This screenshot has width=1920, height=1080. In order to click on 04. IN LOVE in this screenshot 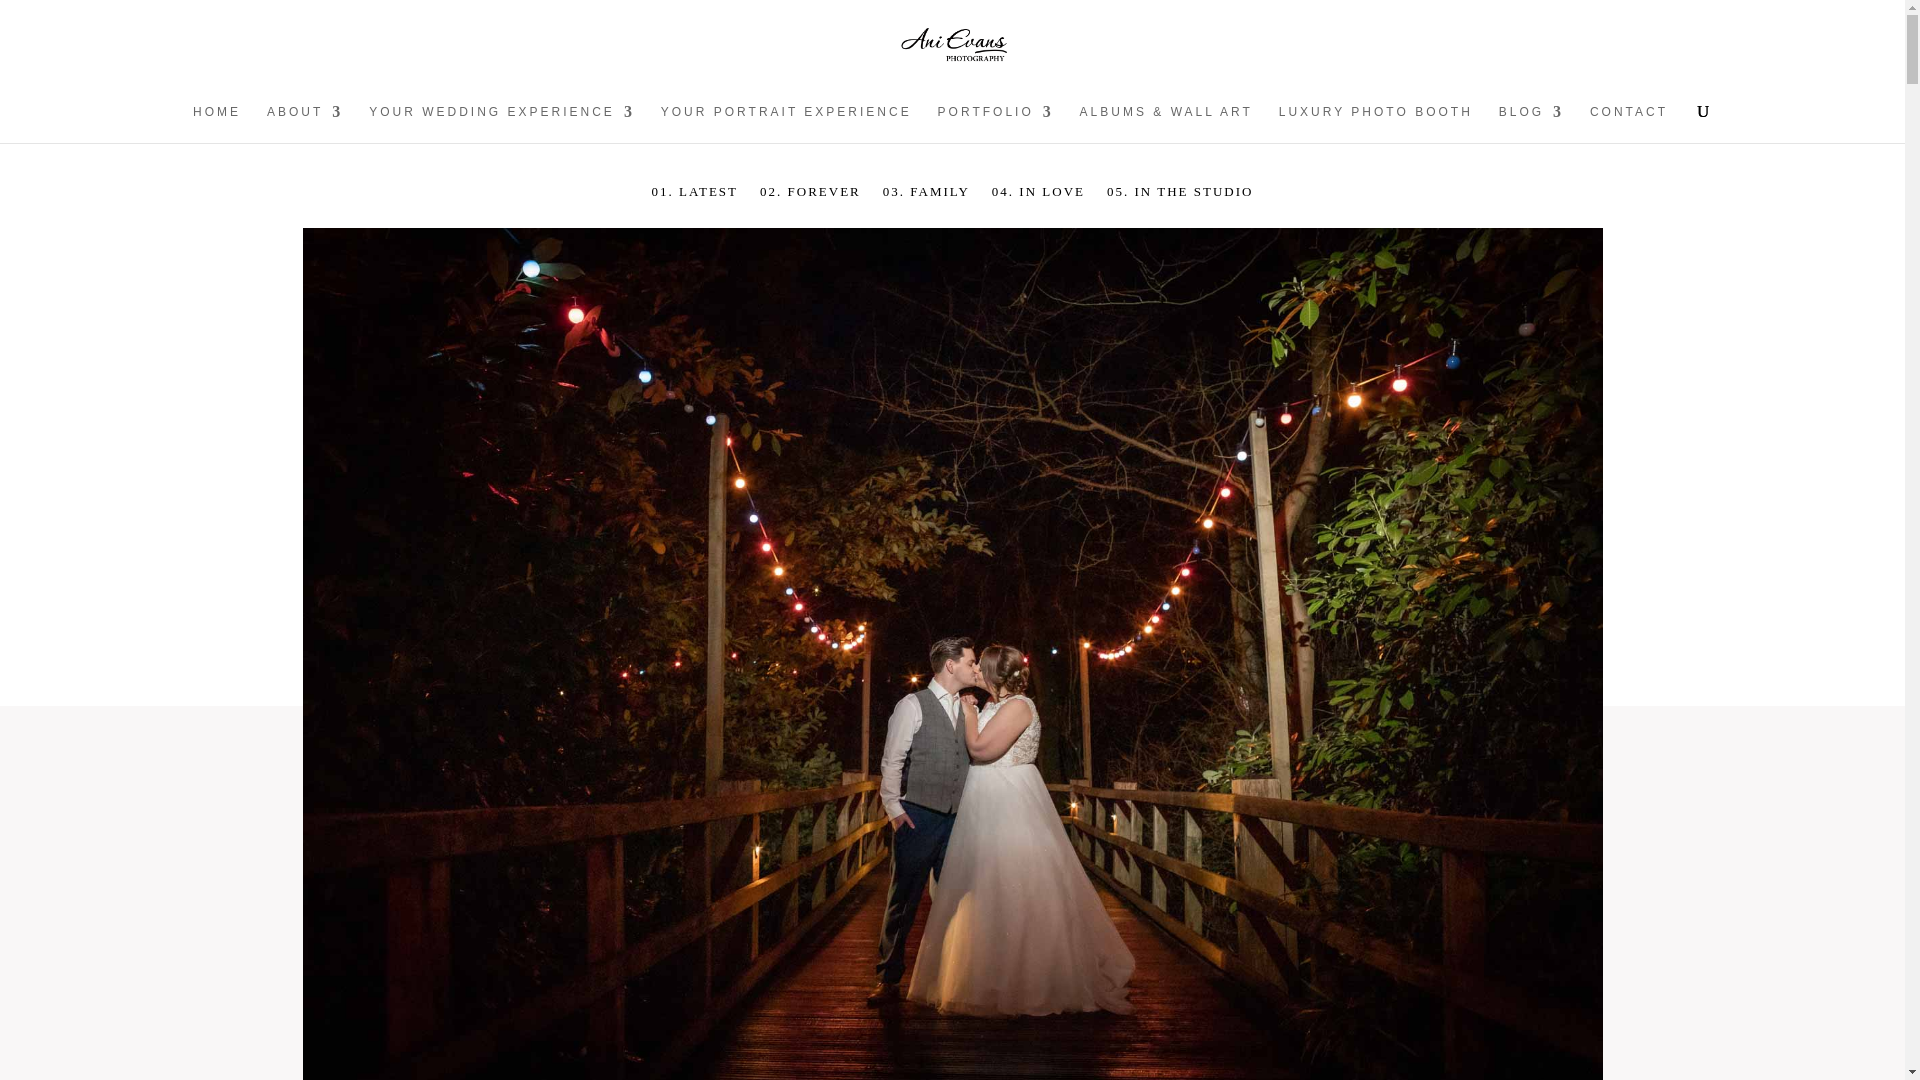, I will do `click(1038, 206)`.